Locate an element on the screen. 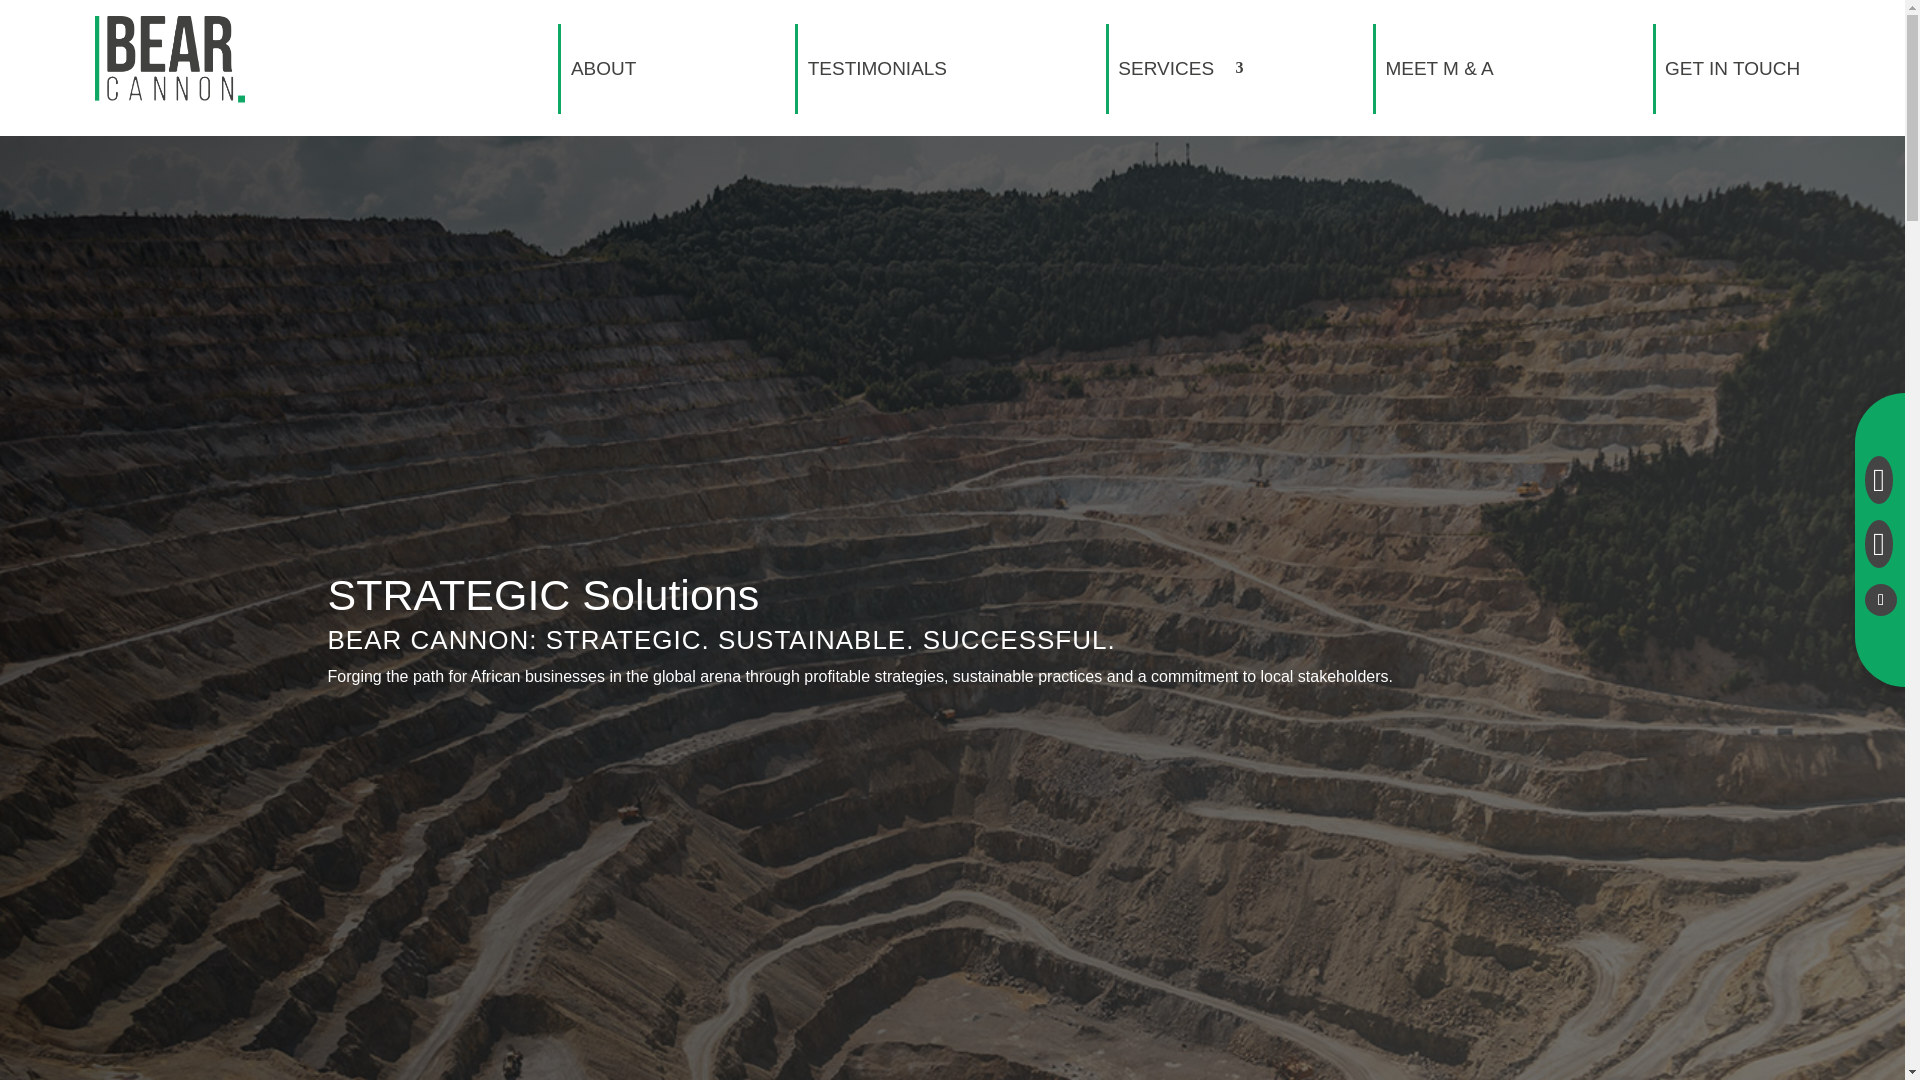 The width and height of the screenshot is (1920, 1080). ABOUT is located at coordinates (602, 68).